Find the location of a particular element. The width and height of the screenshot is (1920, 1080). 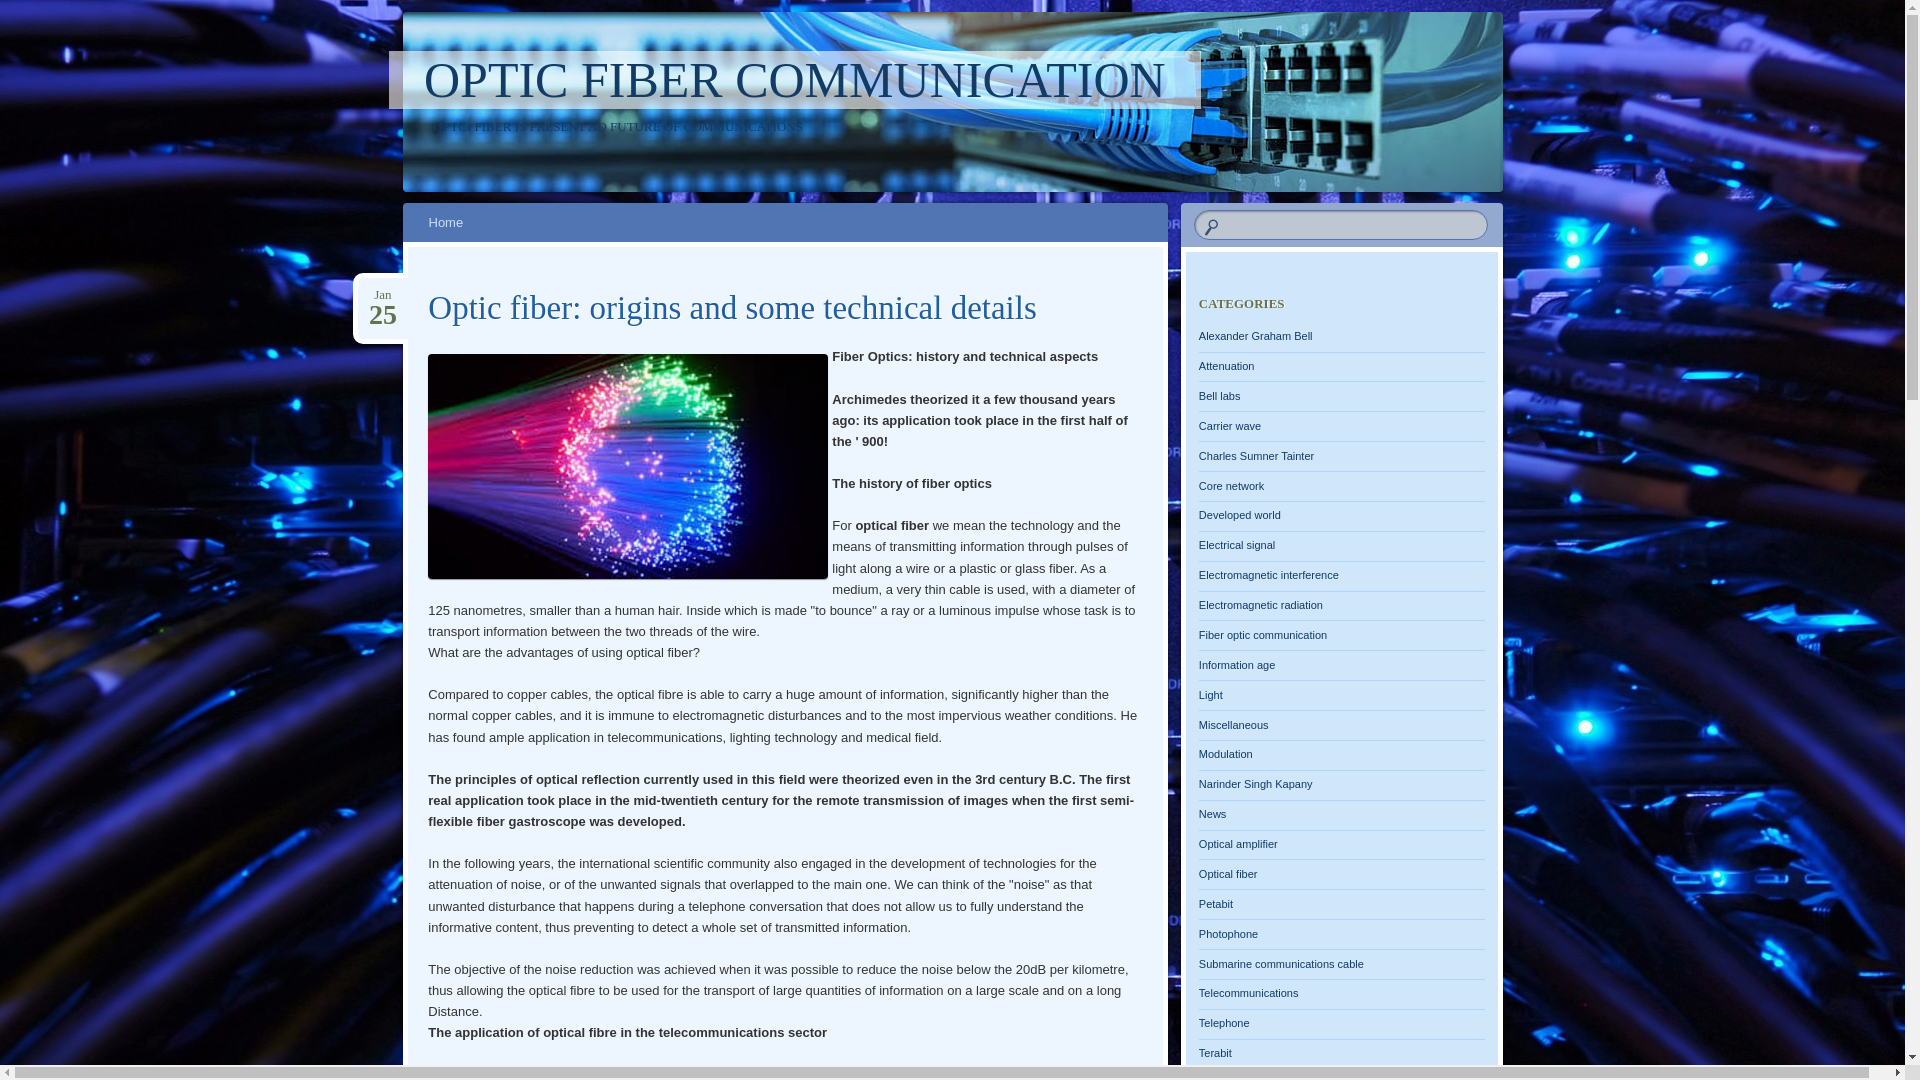

Optical amplifier is located at coordinates (1238, 844).